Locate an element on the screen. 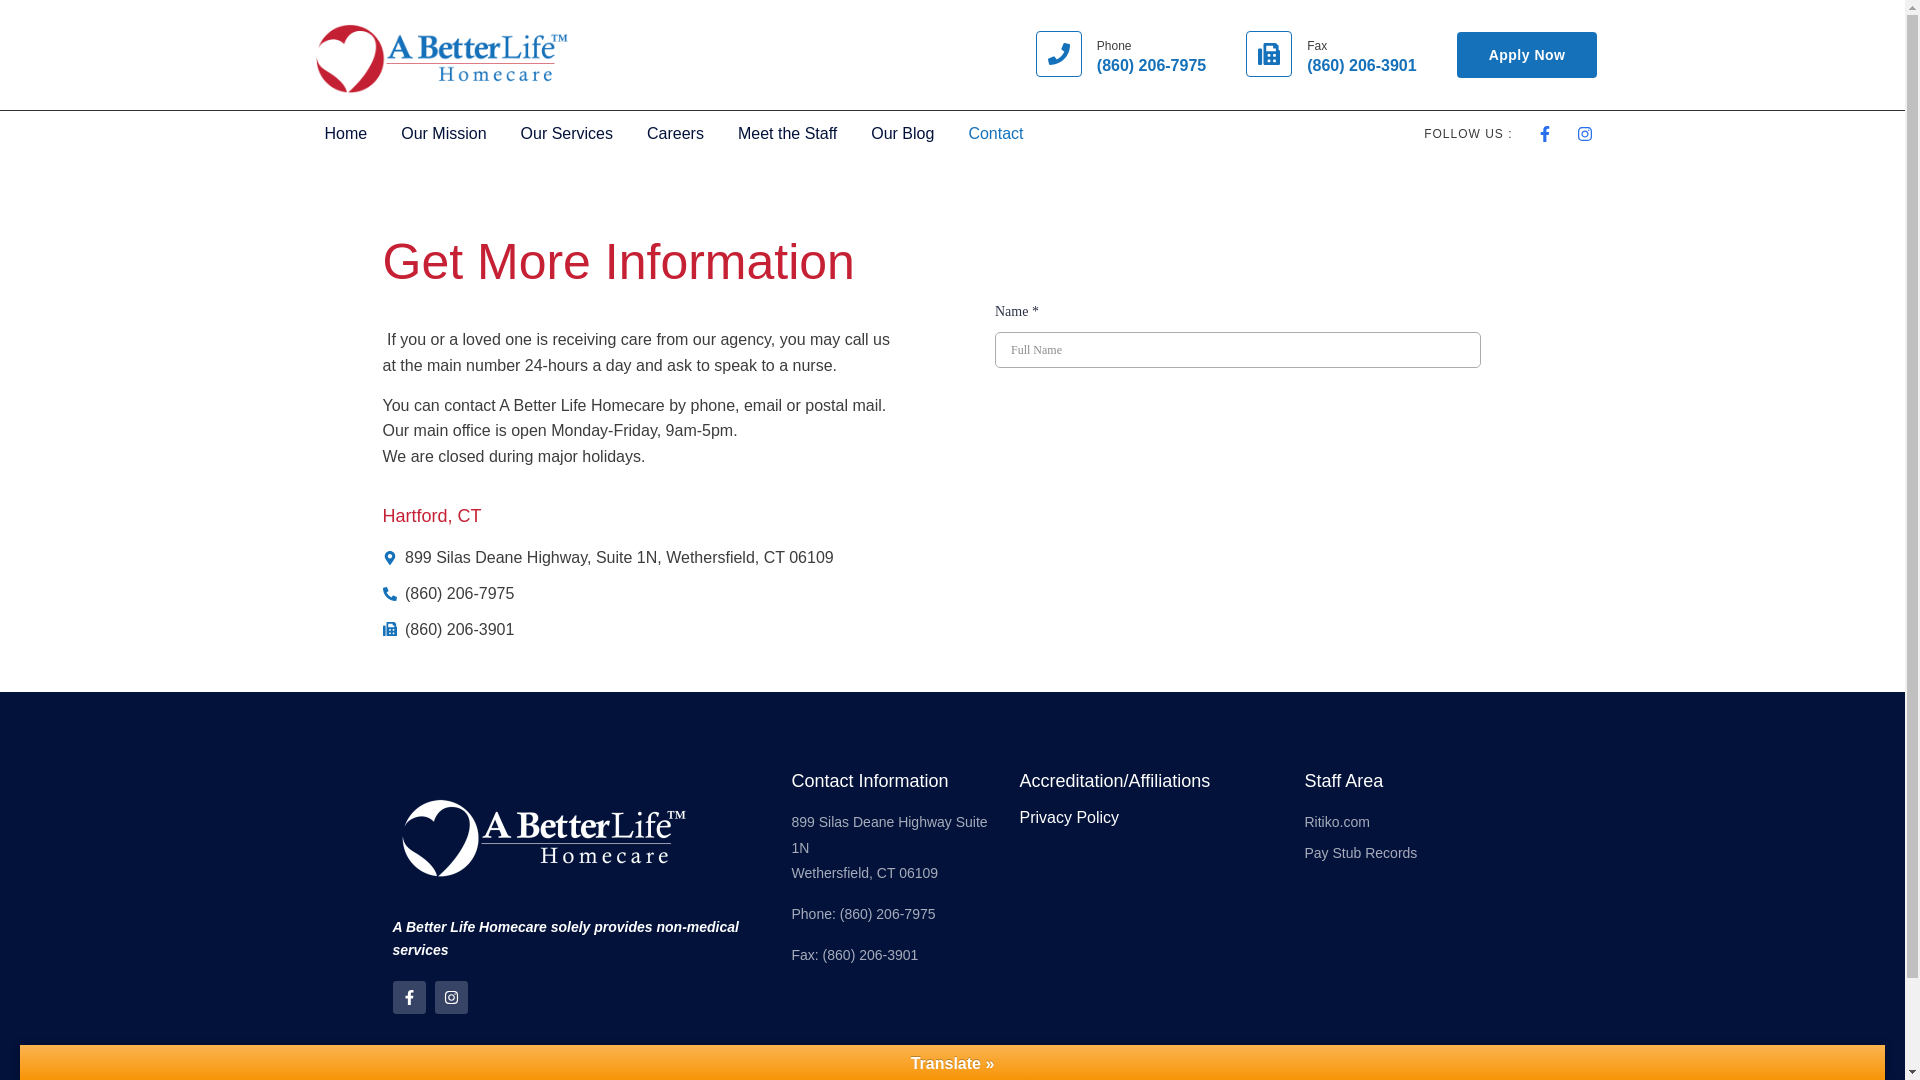 The width and height of the screenshot is (1920, 1080). Apply Now is located at coordinates (1527, 54).